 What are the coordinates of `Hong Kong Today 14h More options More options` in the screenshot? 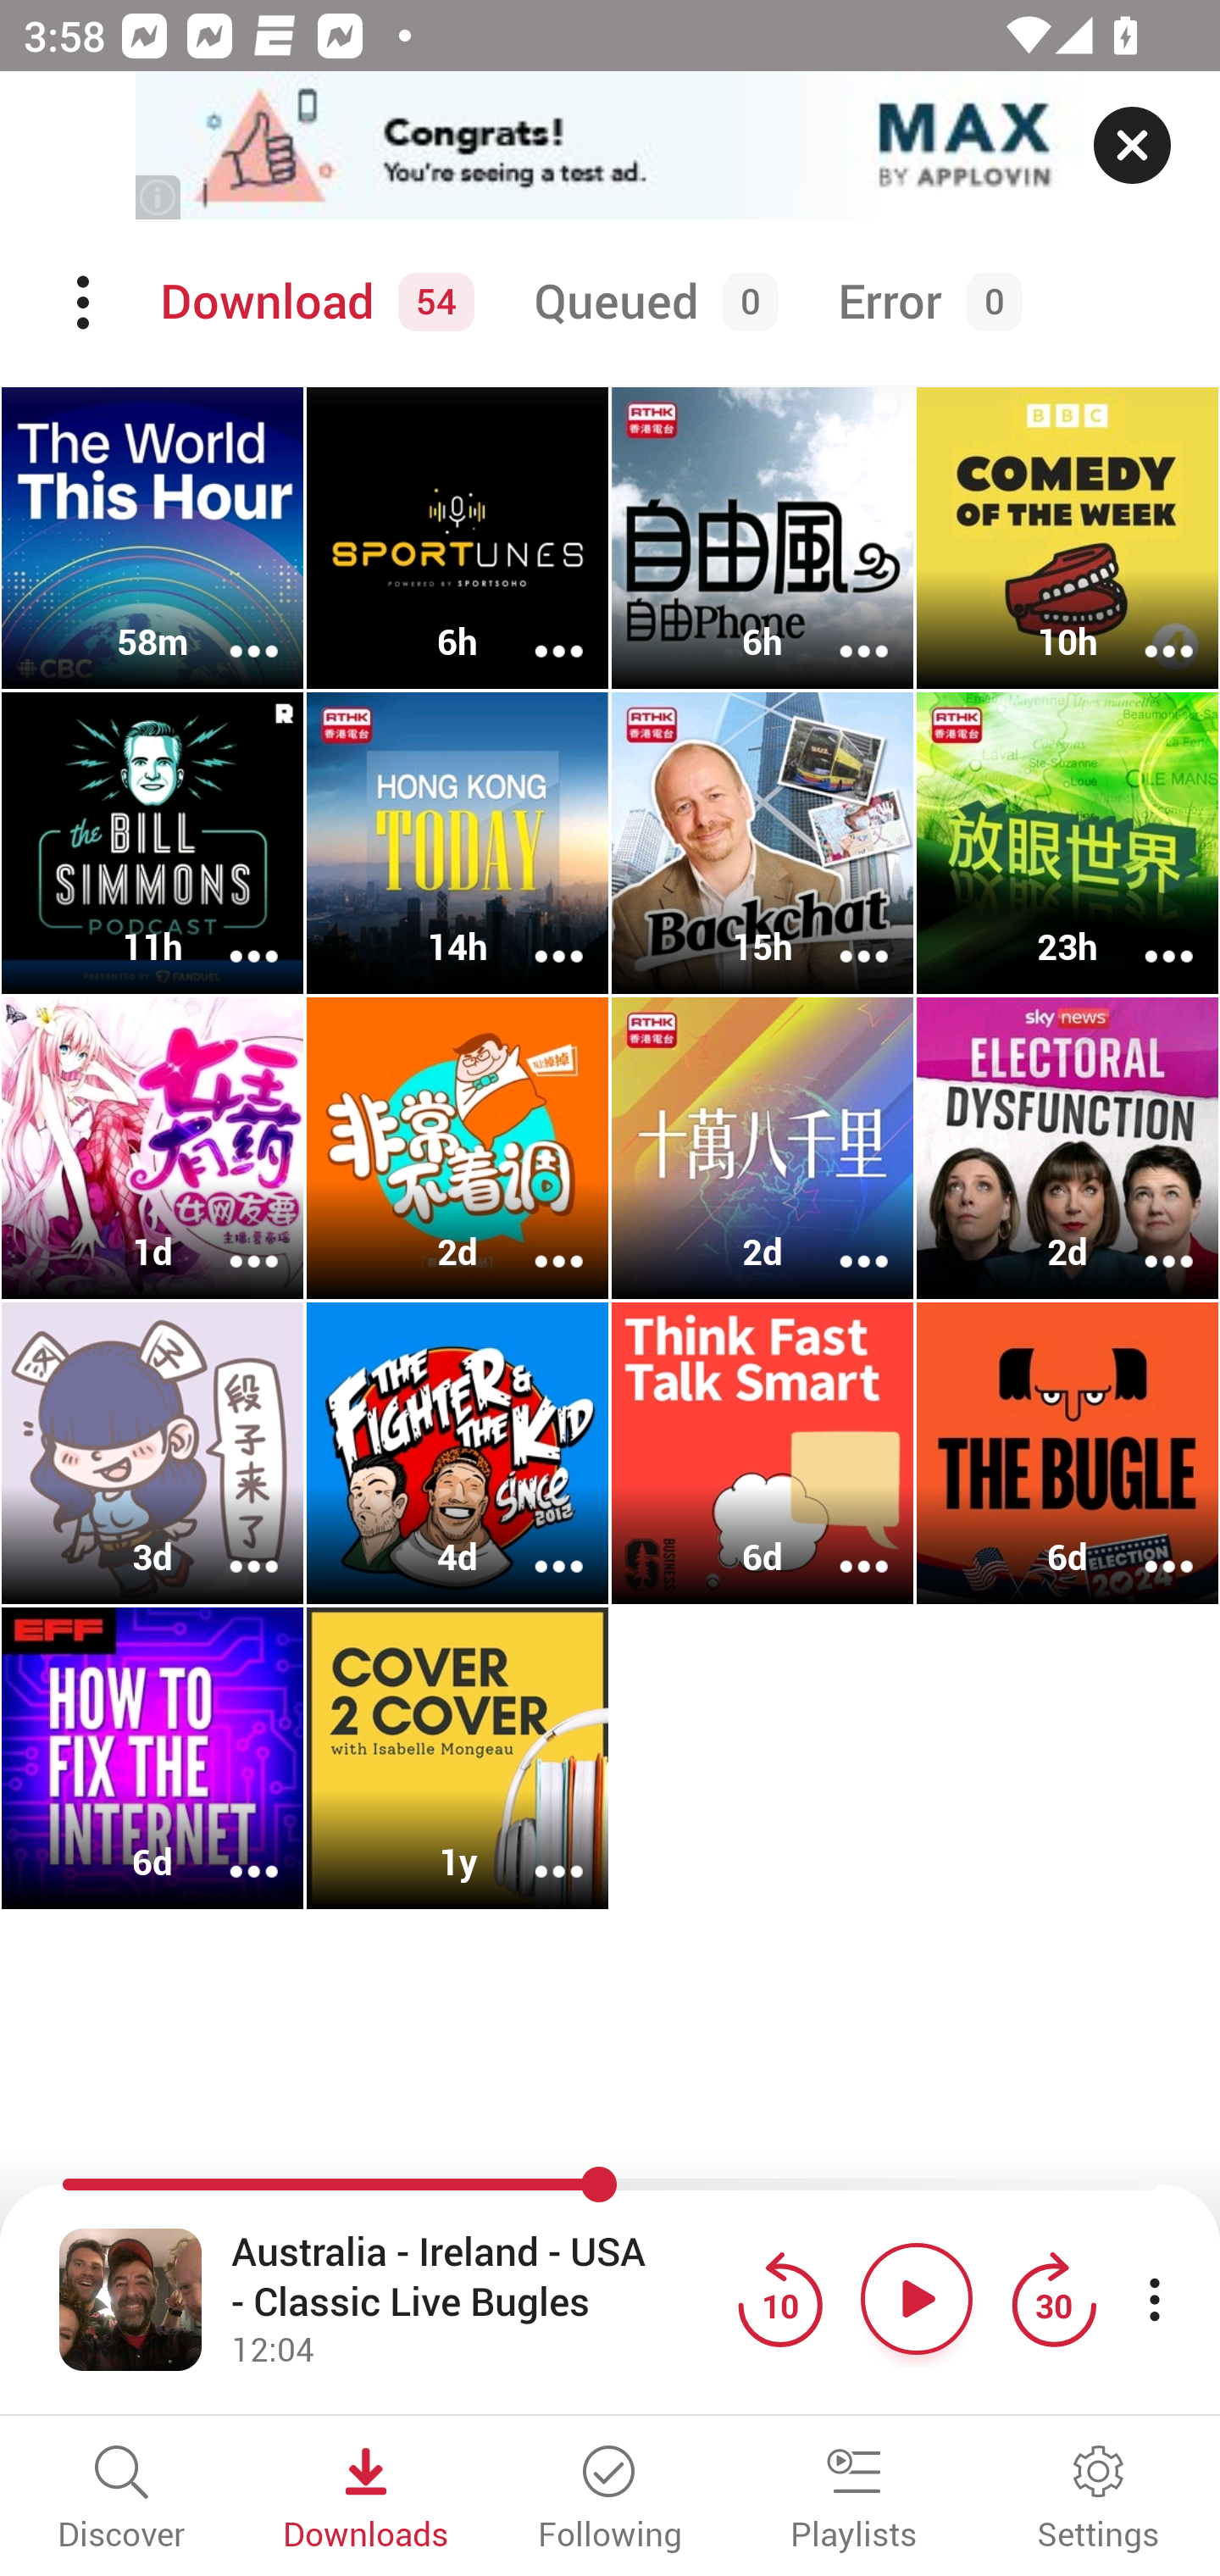 It's located at (457, 843).